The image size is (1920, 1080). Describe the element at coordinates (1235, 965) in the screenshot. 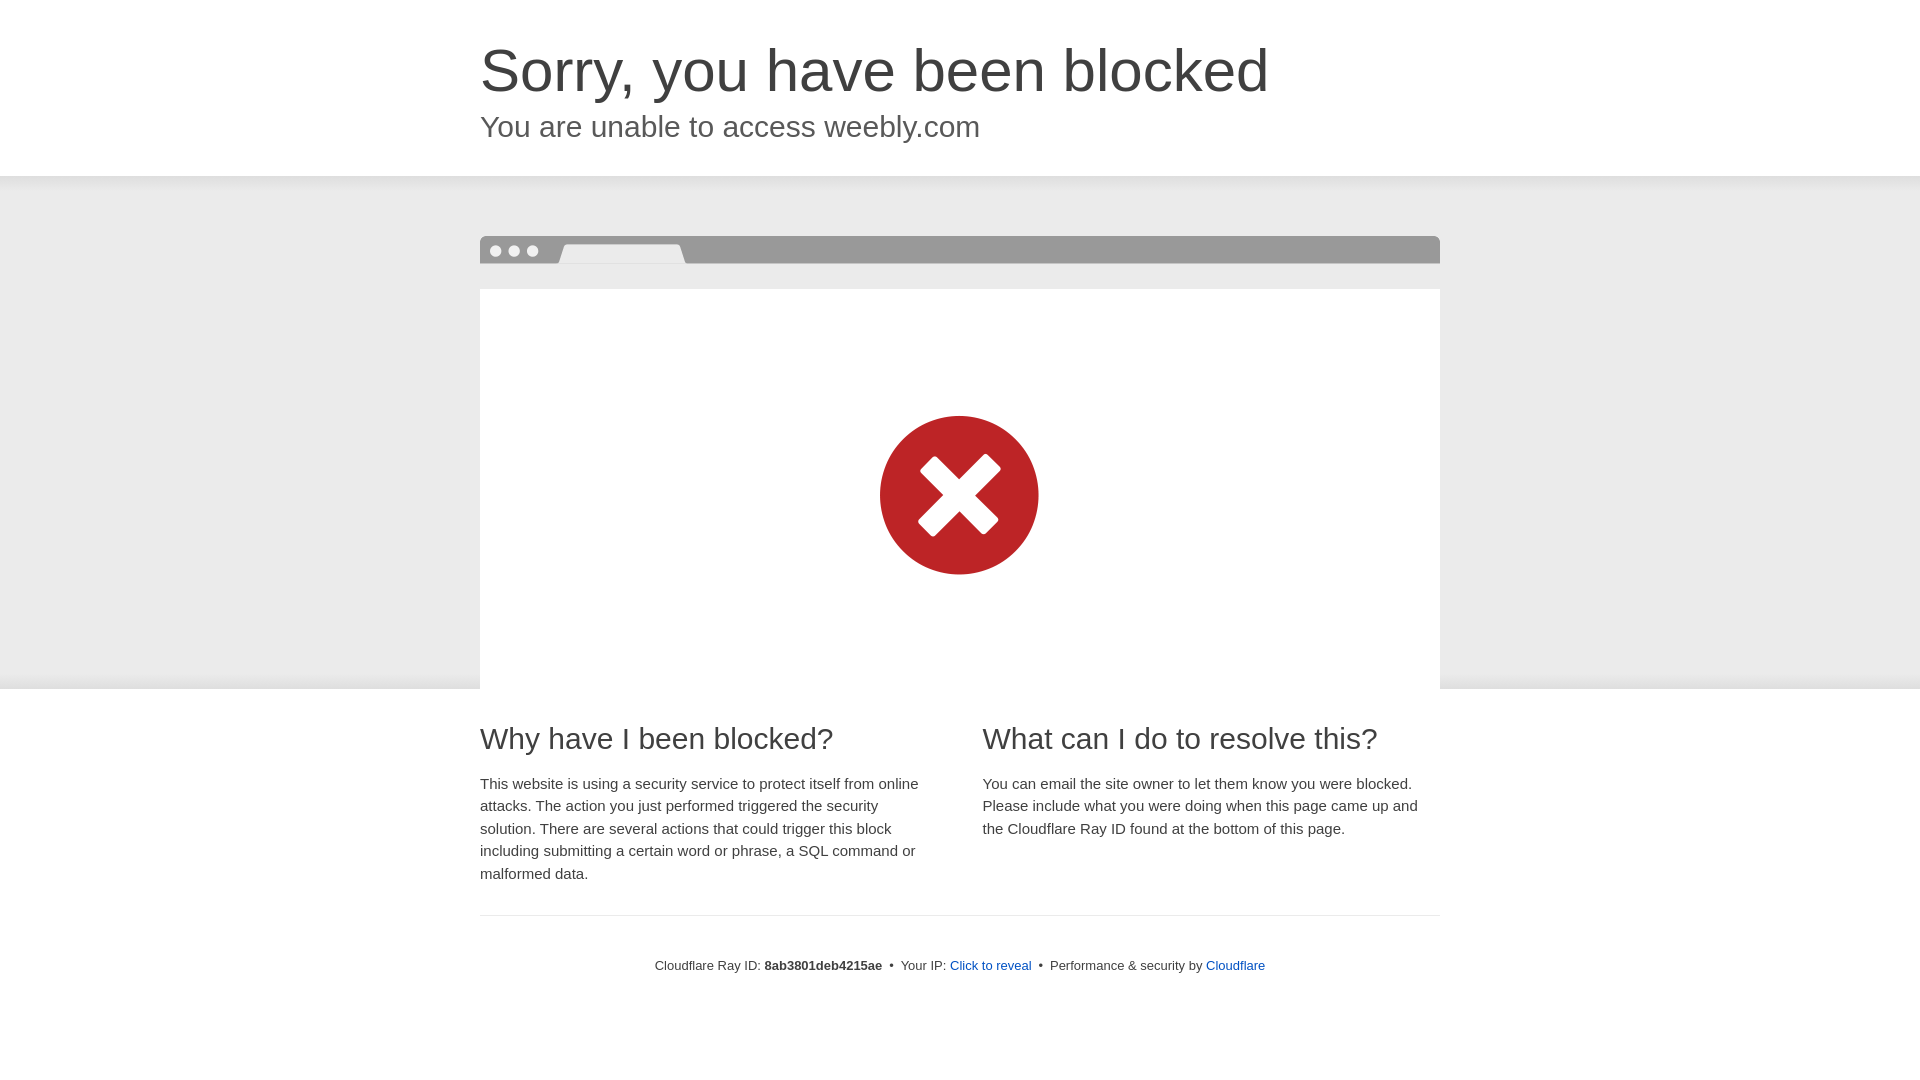

I see `Cloudflare` at that location.